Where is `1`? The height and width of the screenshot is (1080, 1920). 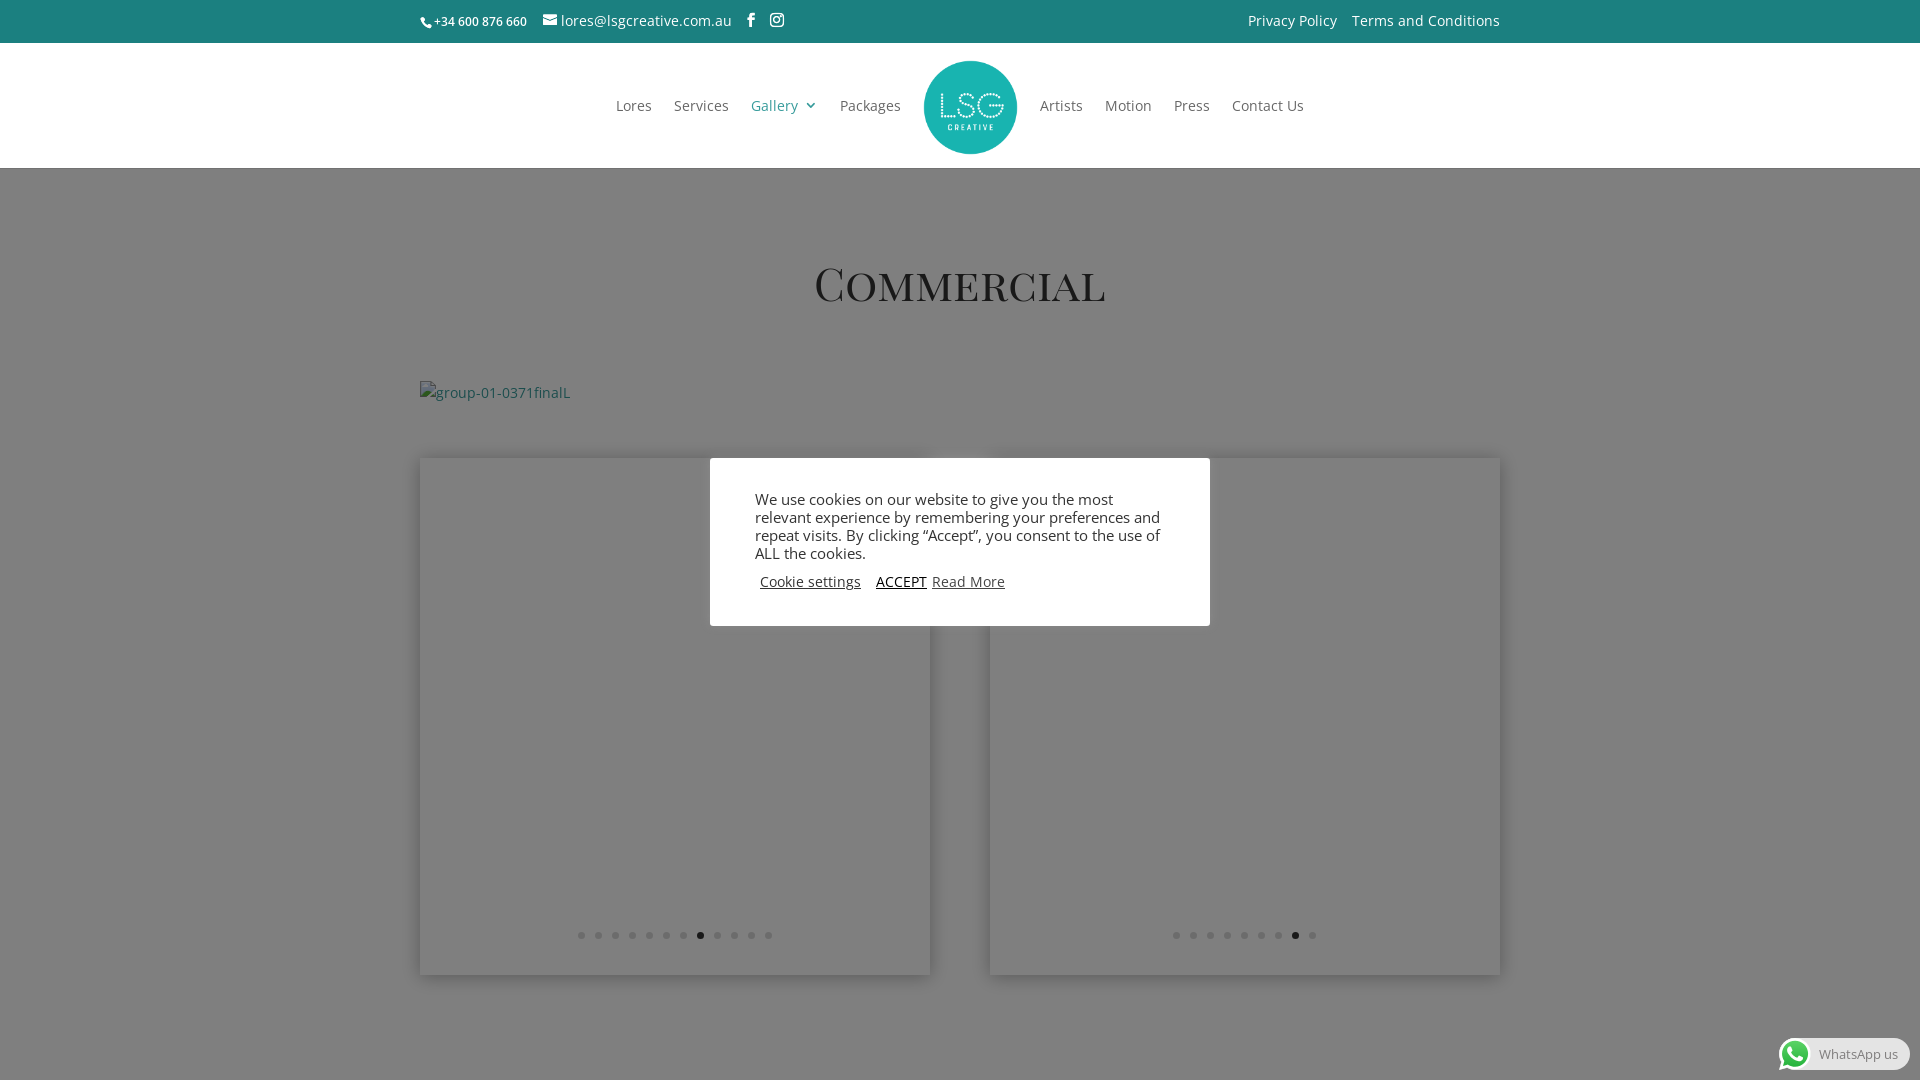 1 is located at coordinates (582, 936).